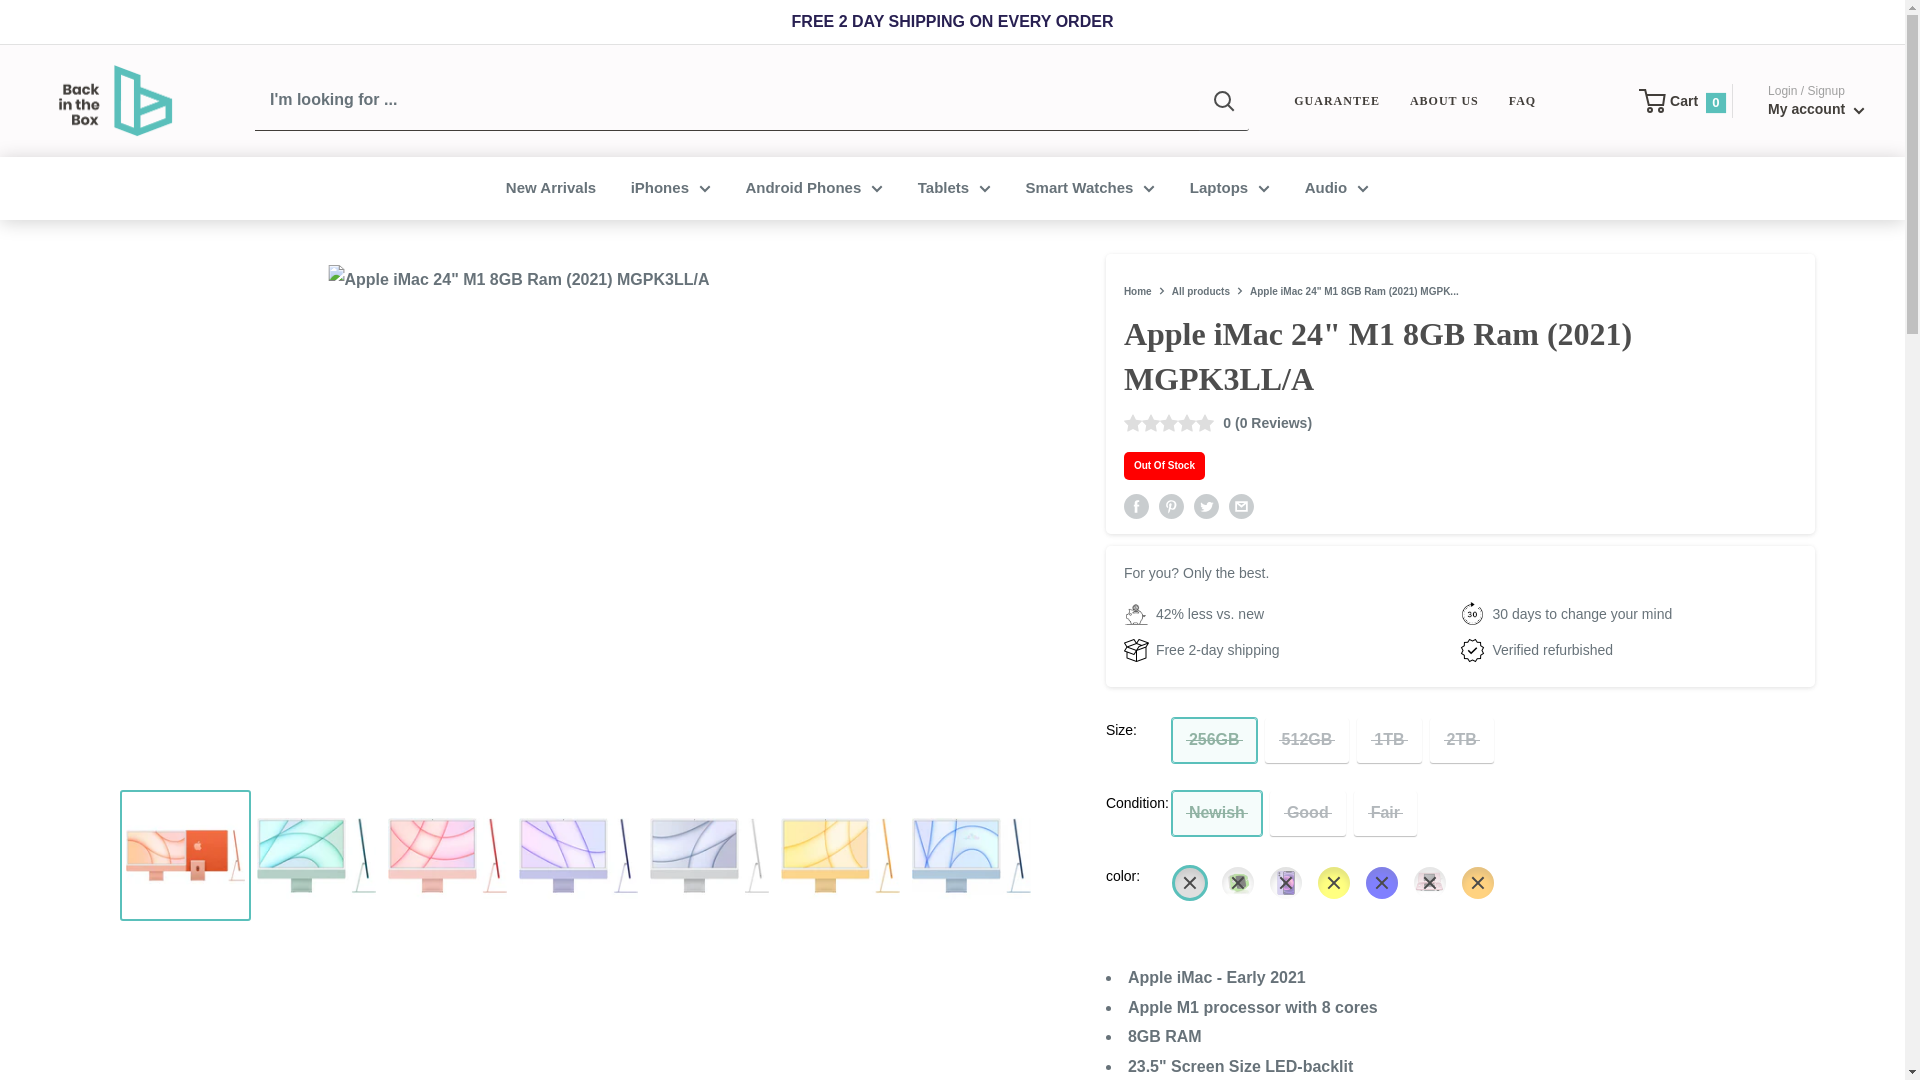  I want to click on 1TB, so click(1388, 740).